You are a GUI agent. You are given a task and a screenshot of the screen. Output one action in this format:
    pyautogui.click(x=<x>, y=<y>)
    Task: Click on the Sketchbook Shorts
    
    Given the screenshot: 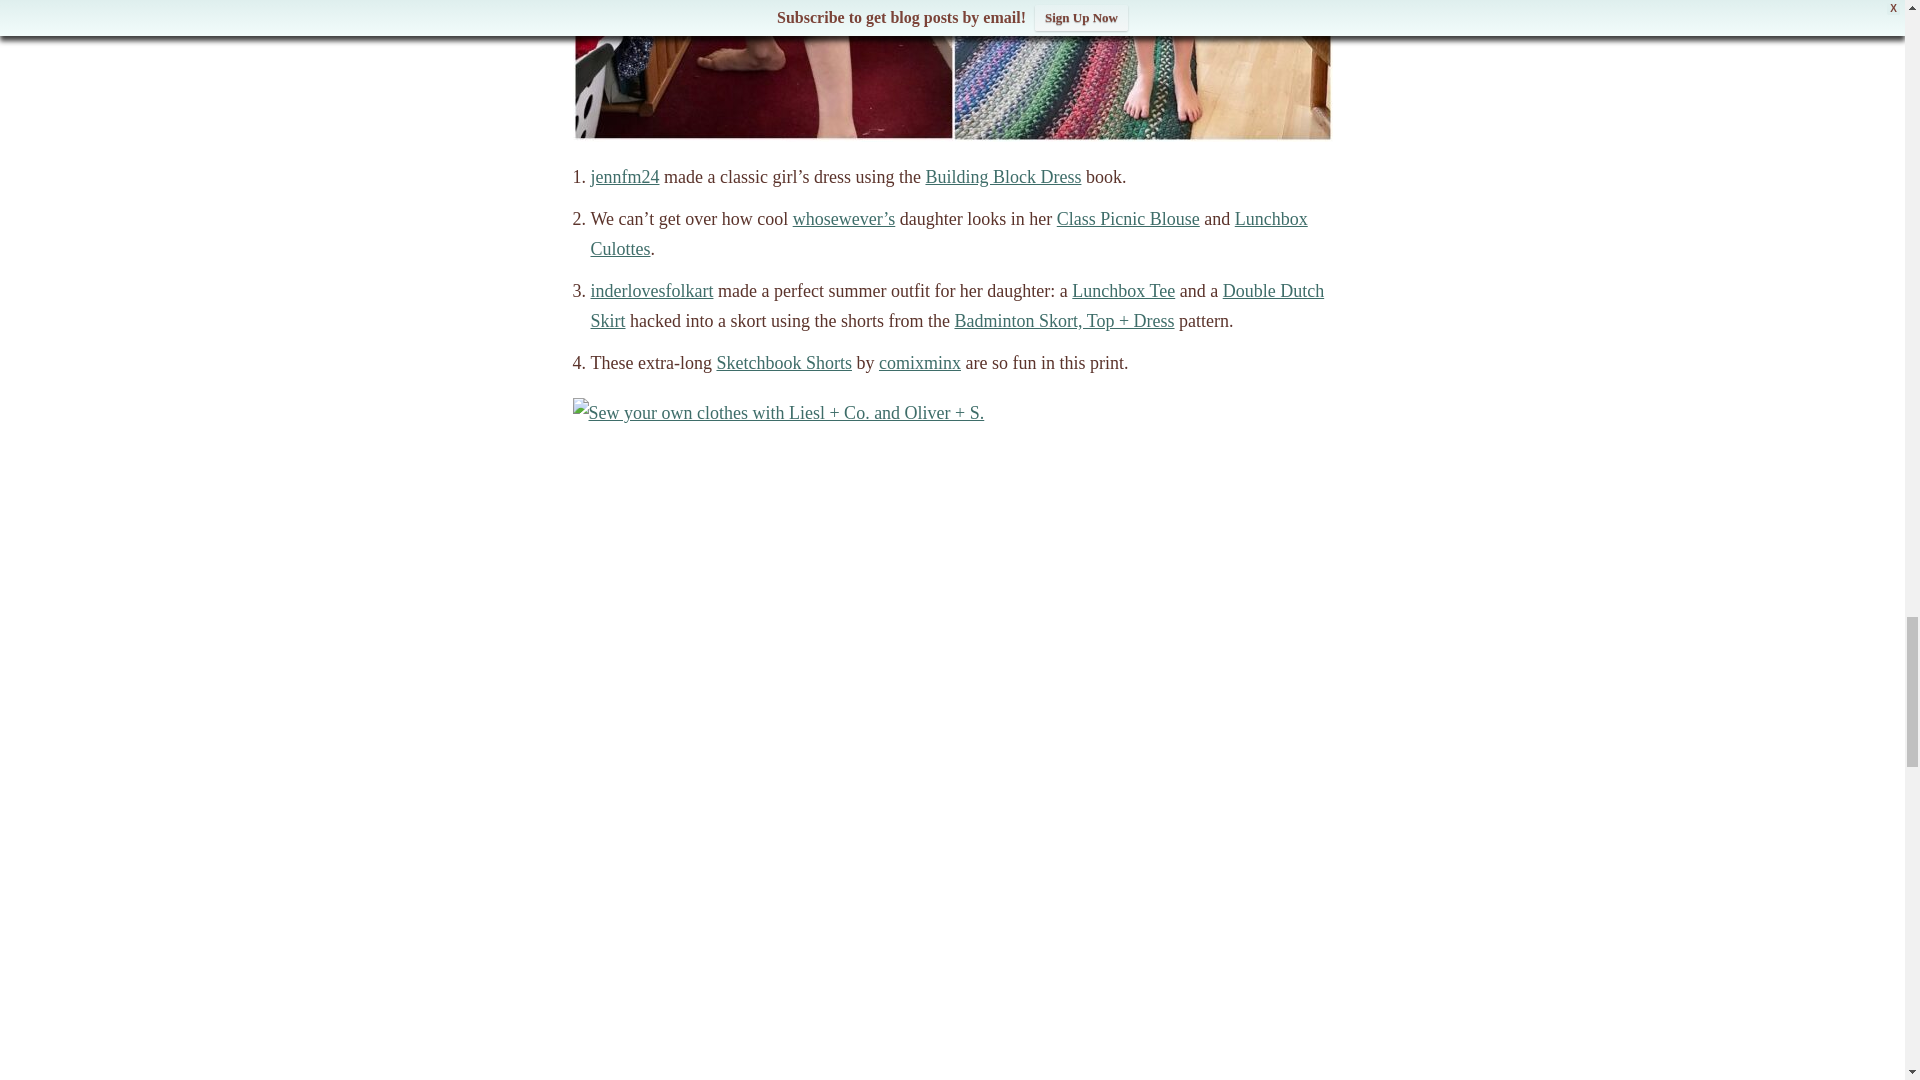 What is the action you would take?
    pyautogui.click(x=784, y=362)
    